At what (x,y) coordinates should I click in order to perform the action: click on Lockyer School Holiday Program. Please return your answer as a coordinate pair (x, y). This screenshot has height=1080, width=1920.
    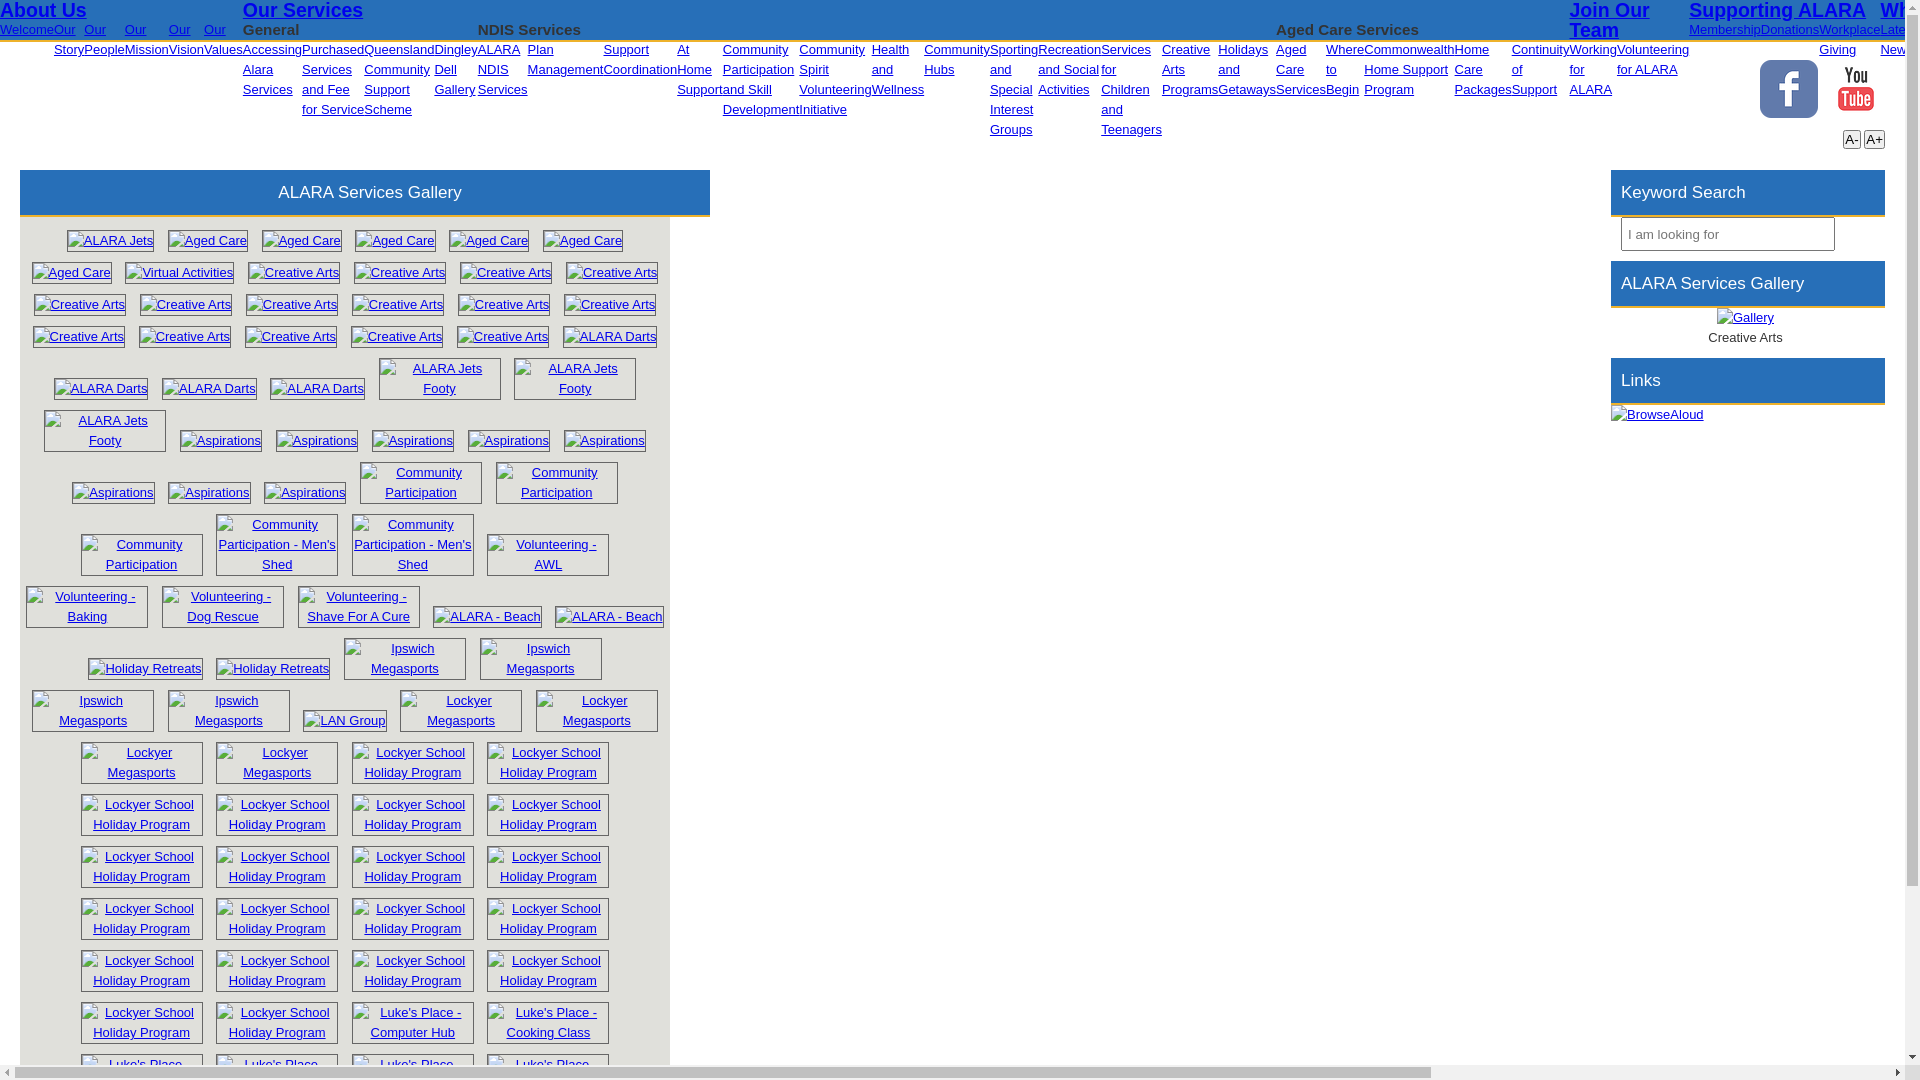
    Looking at the image, I should click on (413, 919).